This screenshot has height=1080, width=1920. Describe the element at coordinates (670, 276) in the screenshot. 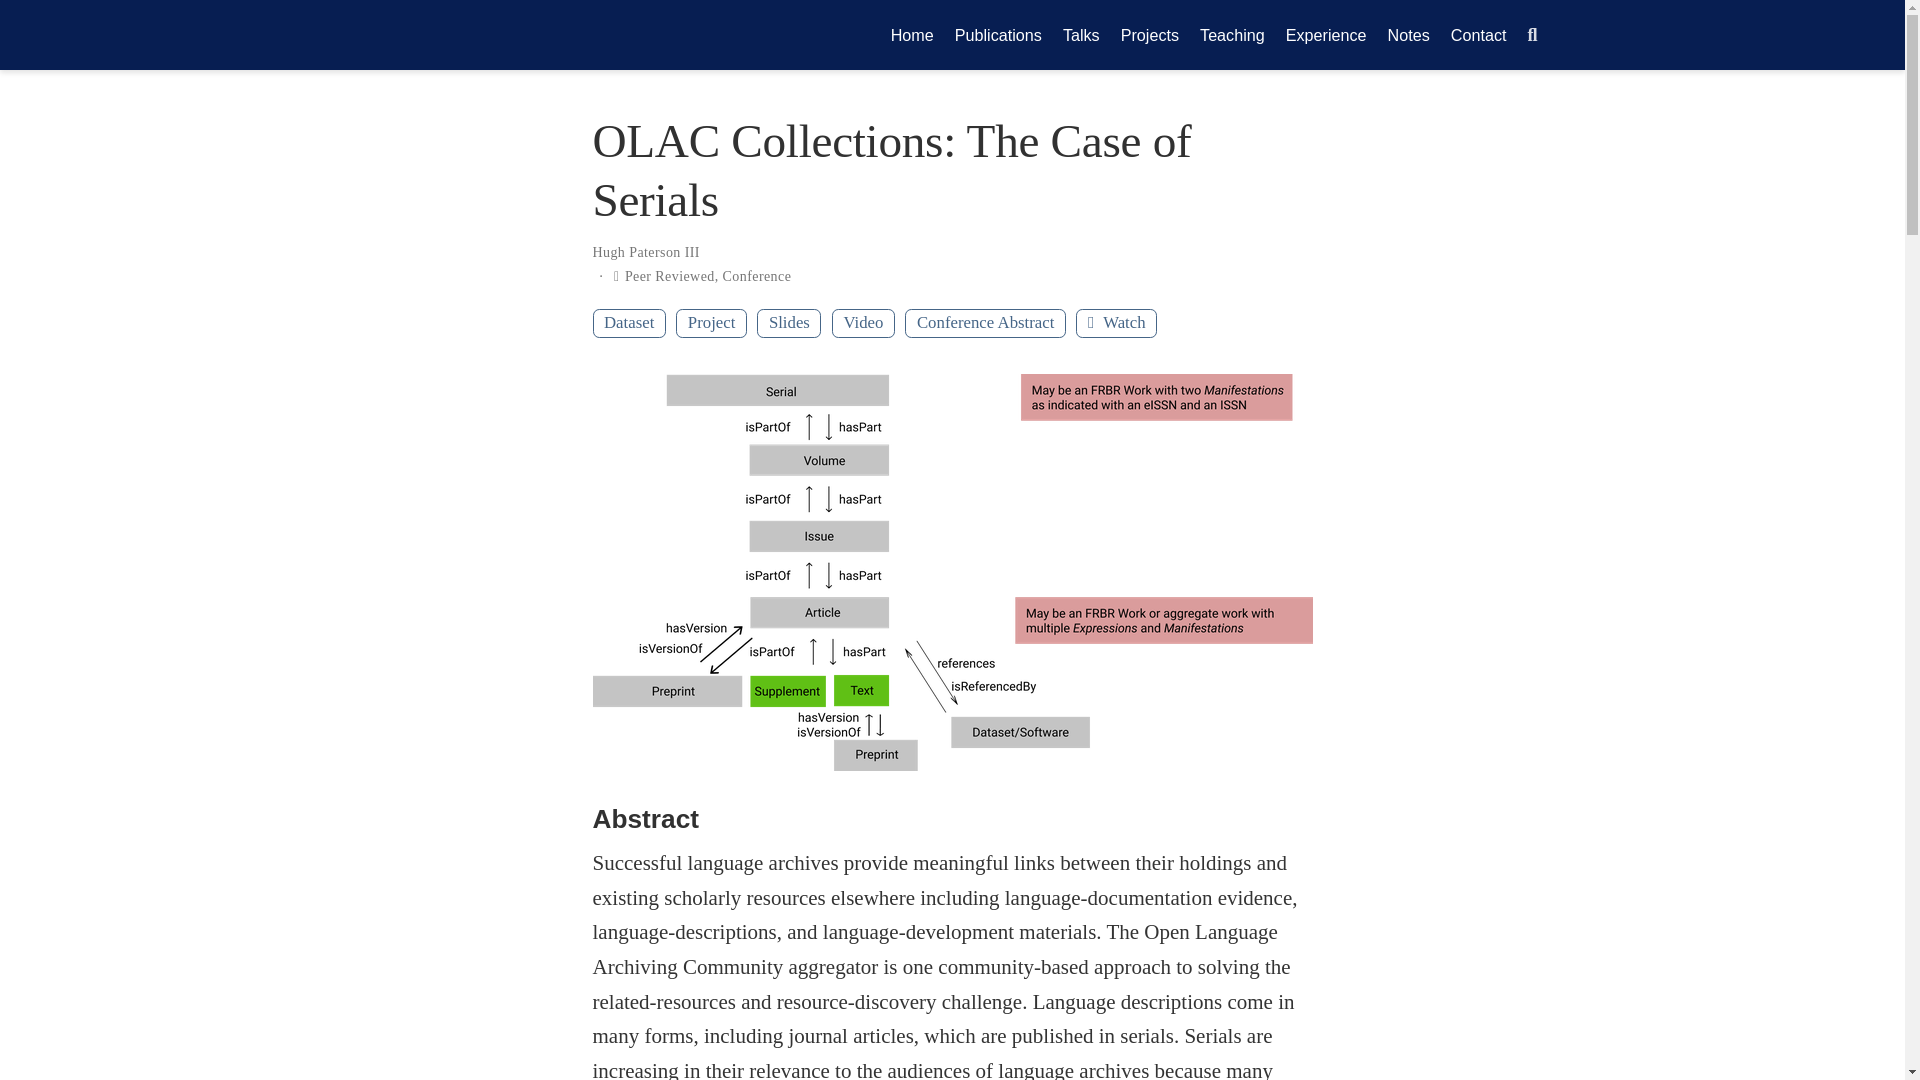

I see `Peer Reviewed` at that location.